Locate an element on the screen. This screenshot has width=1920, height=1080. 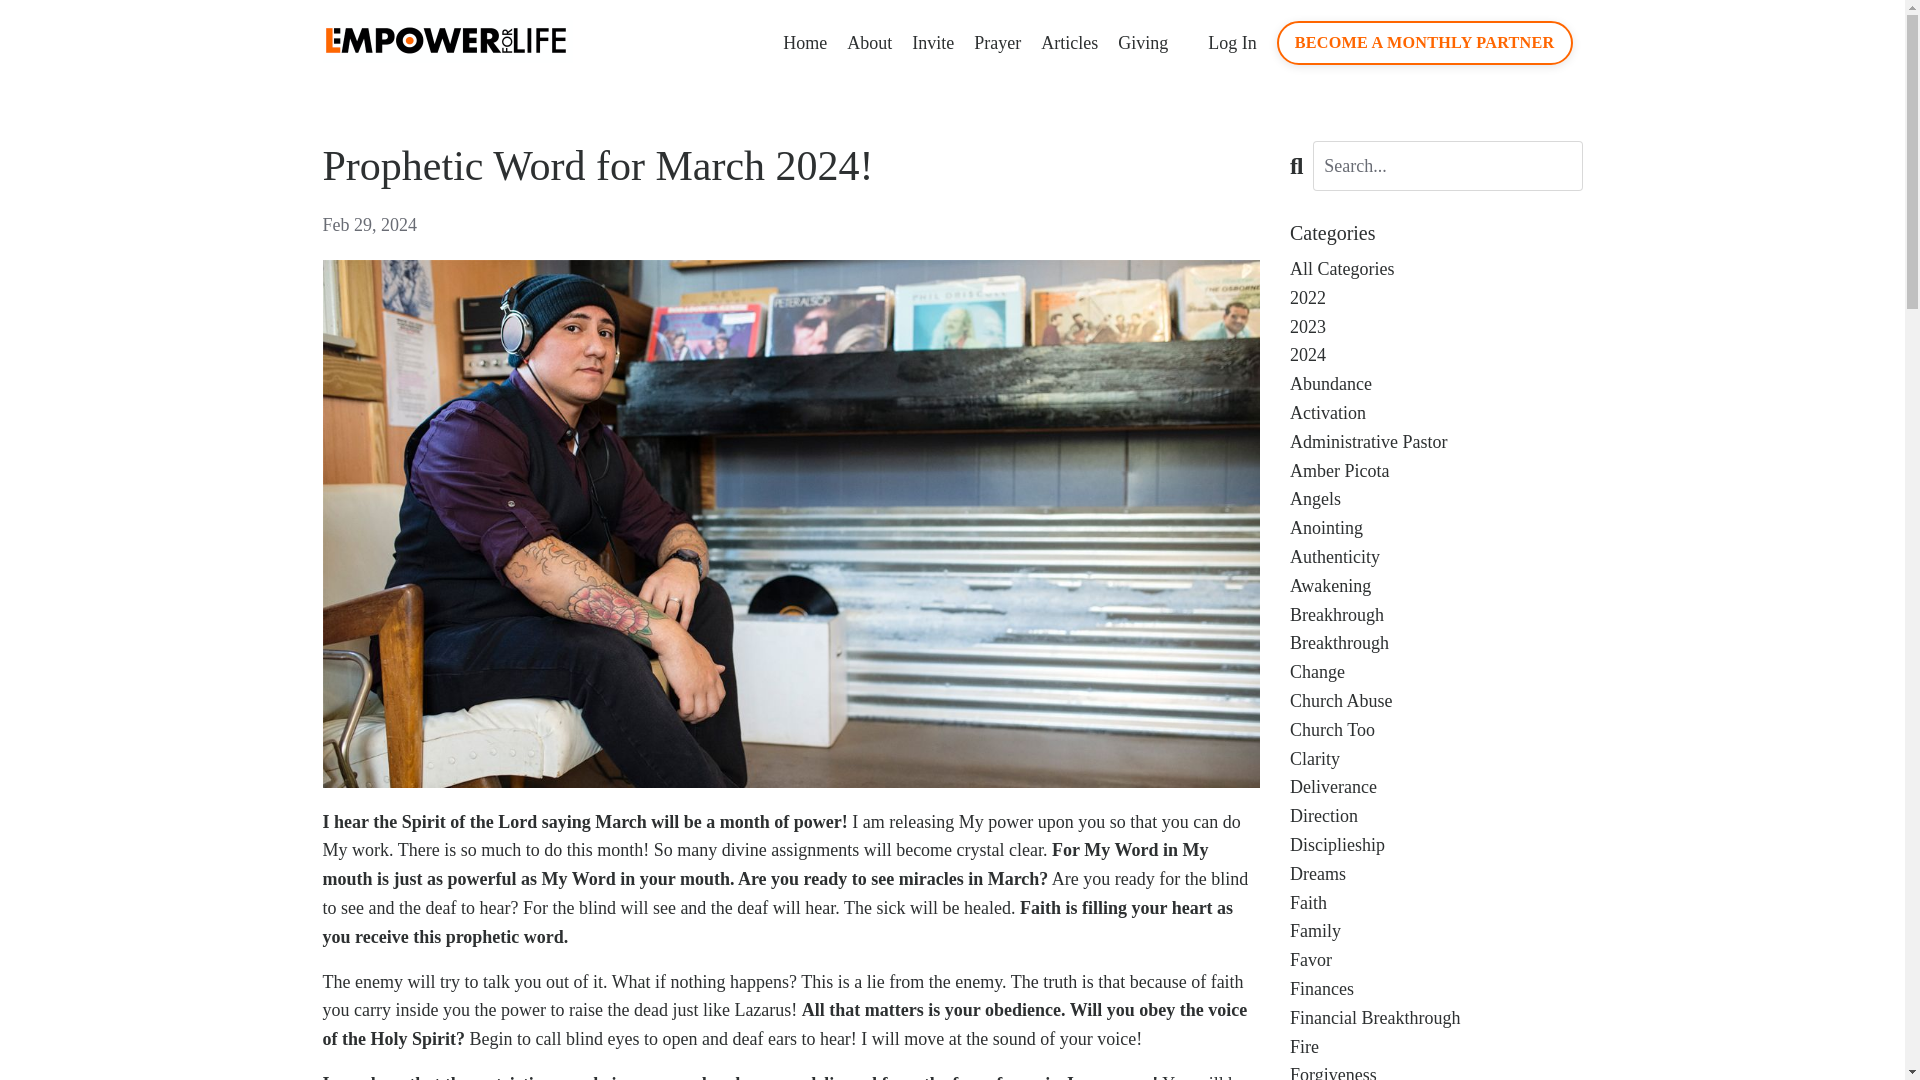
BECOME A MONTHLY PARTNER is located at coordinates (1424, 42).